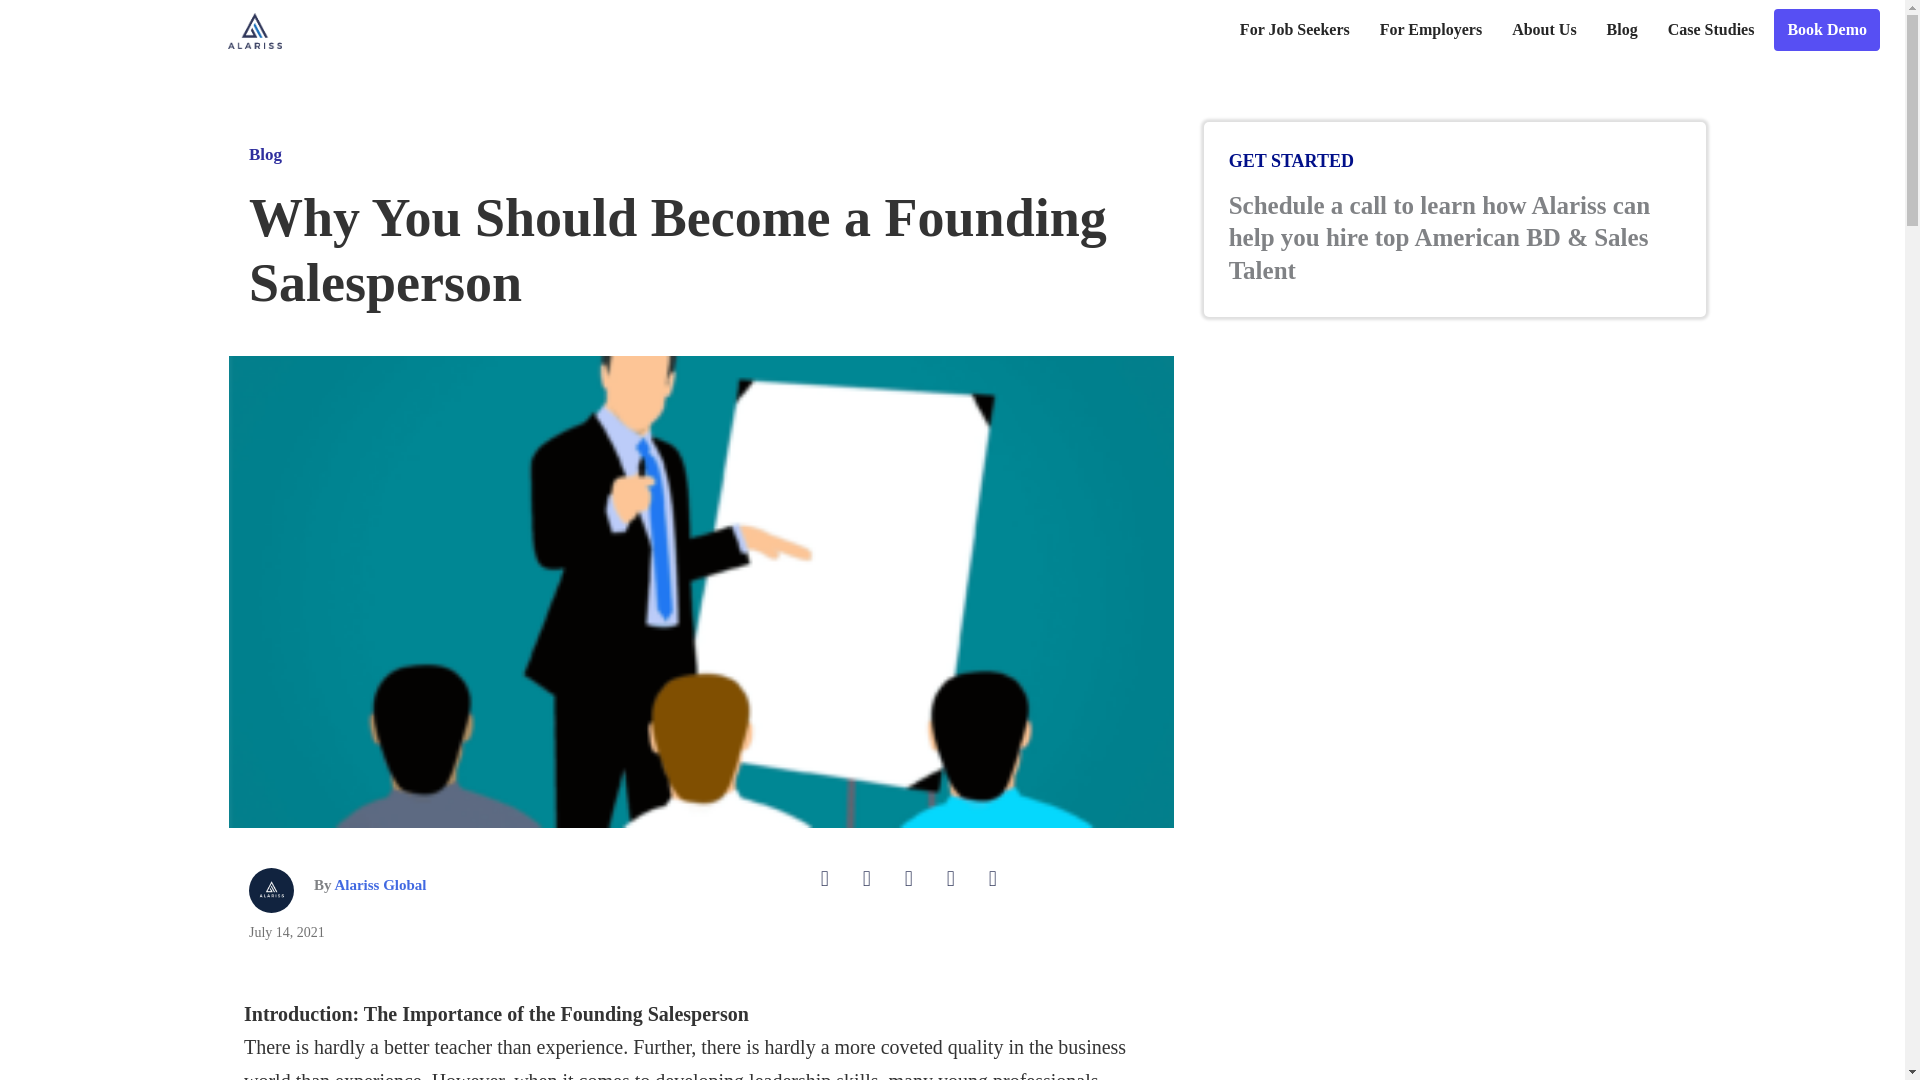 This screenshot has width=1920, height=1080. I want to click on About Us, so click(1543, 29).